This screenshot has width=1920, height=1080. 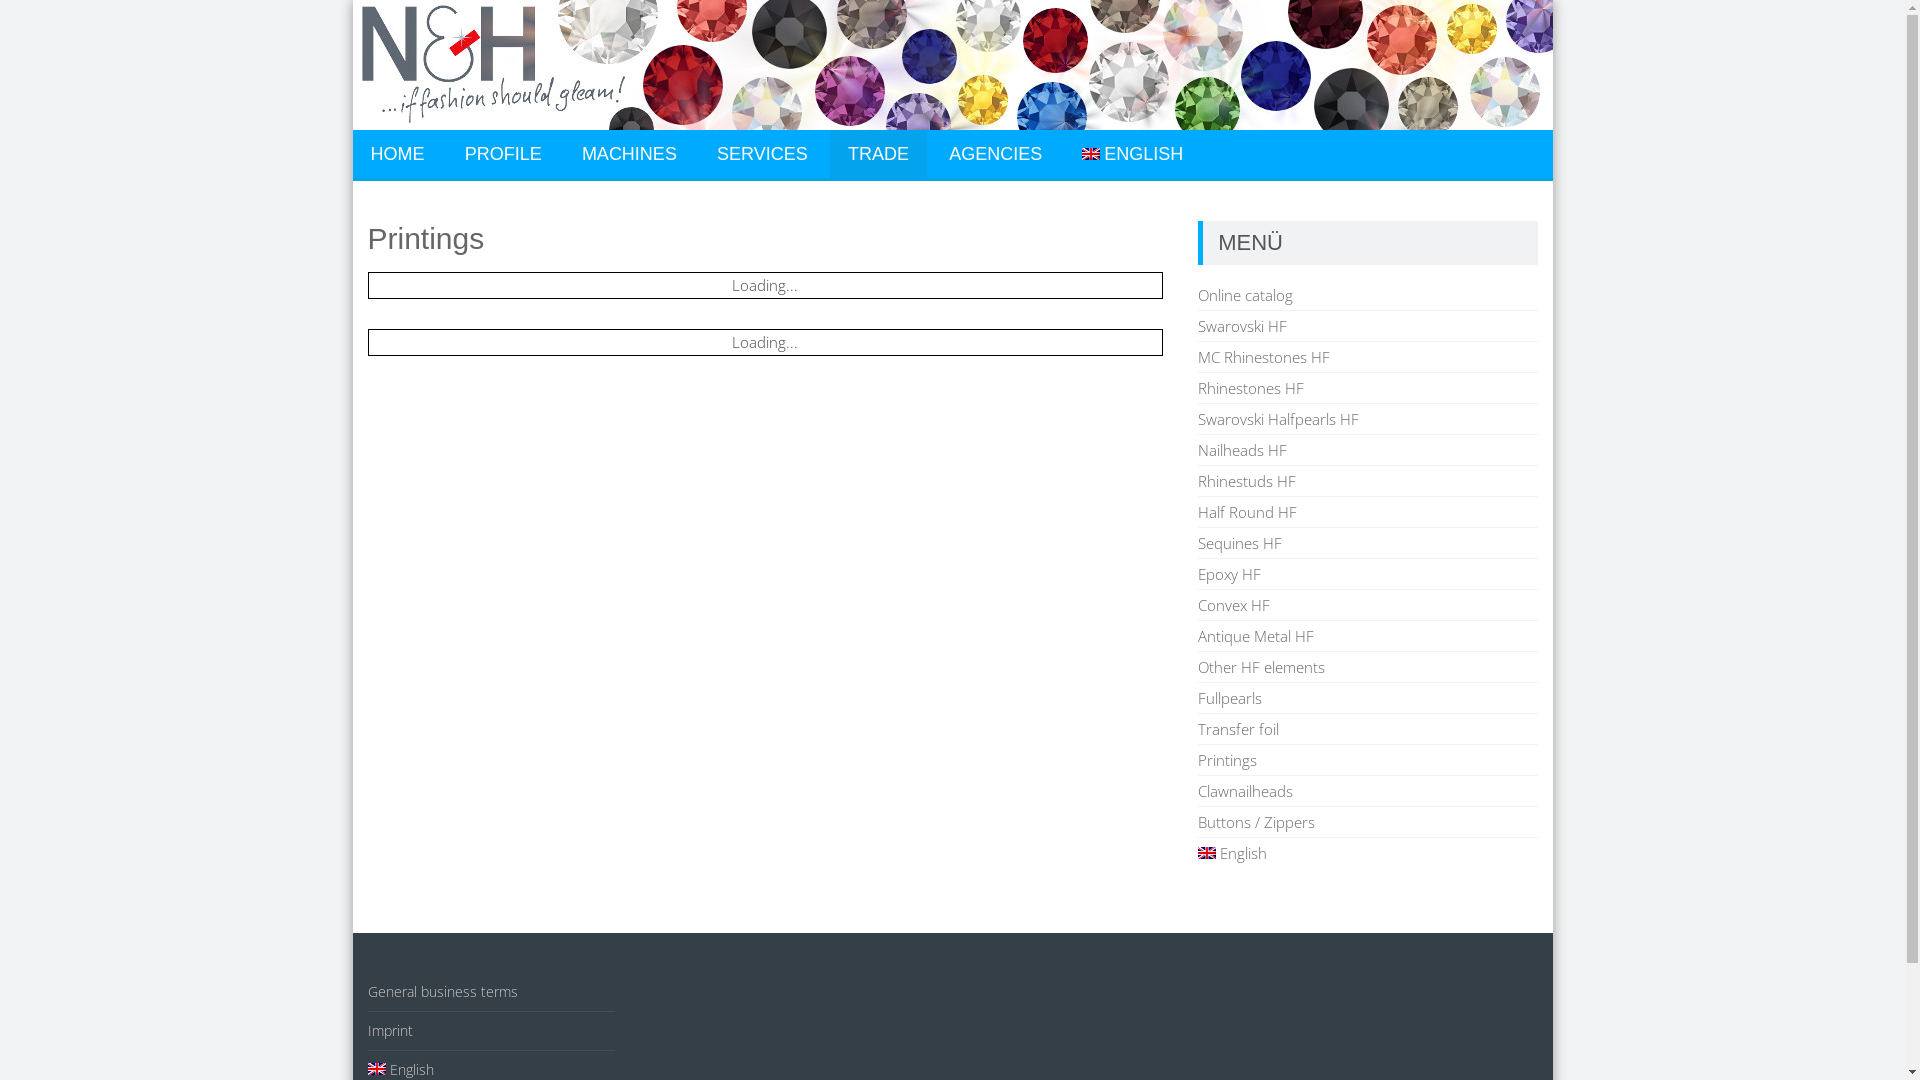 I want to click on Sequines HF, so click(x=1240, y=543).